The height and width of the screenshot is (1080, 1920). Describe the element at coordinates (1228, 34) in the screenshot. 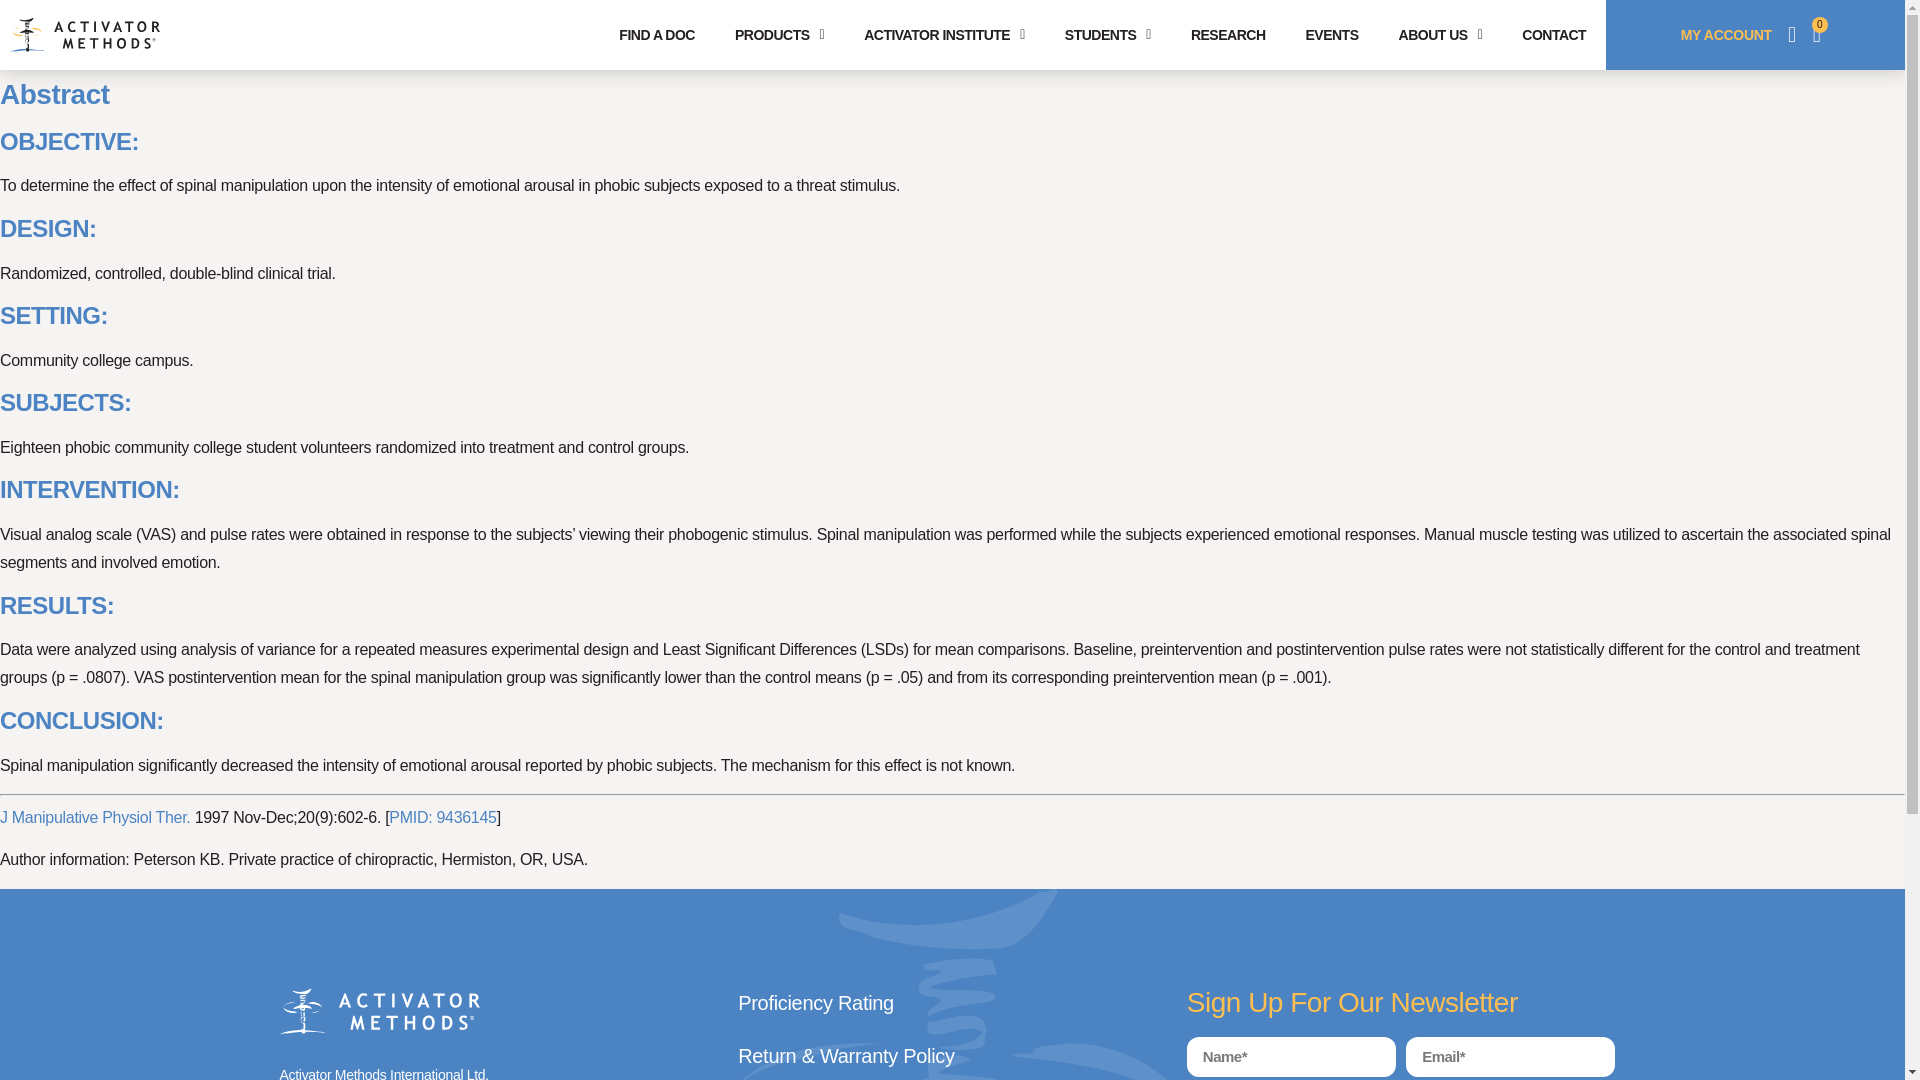

I see `RESEARCH` at that location.